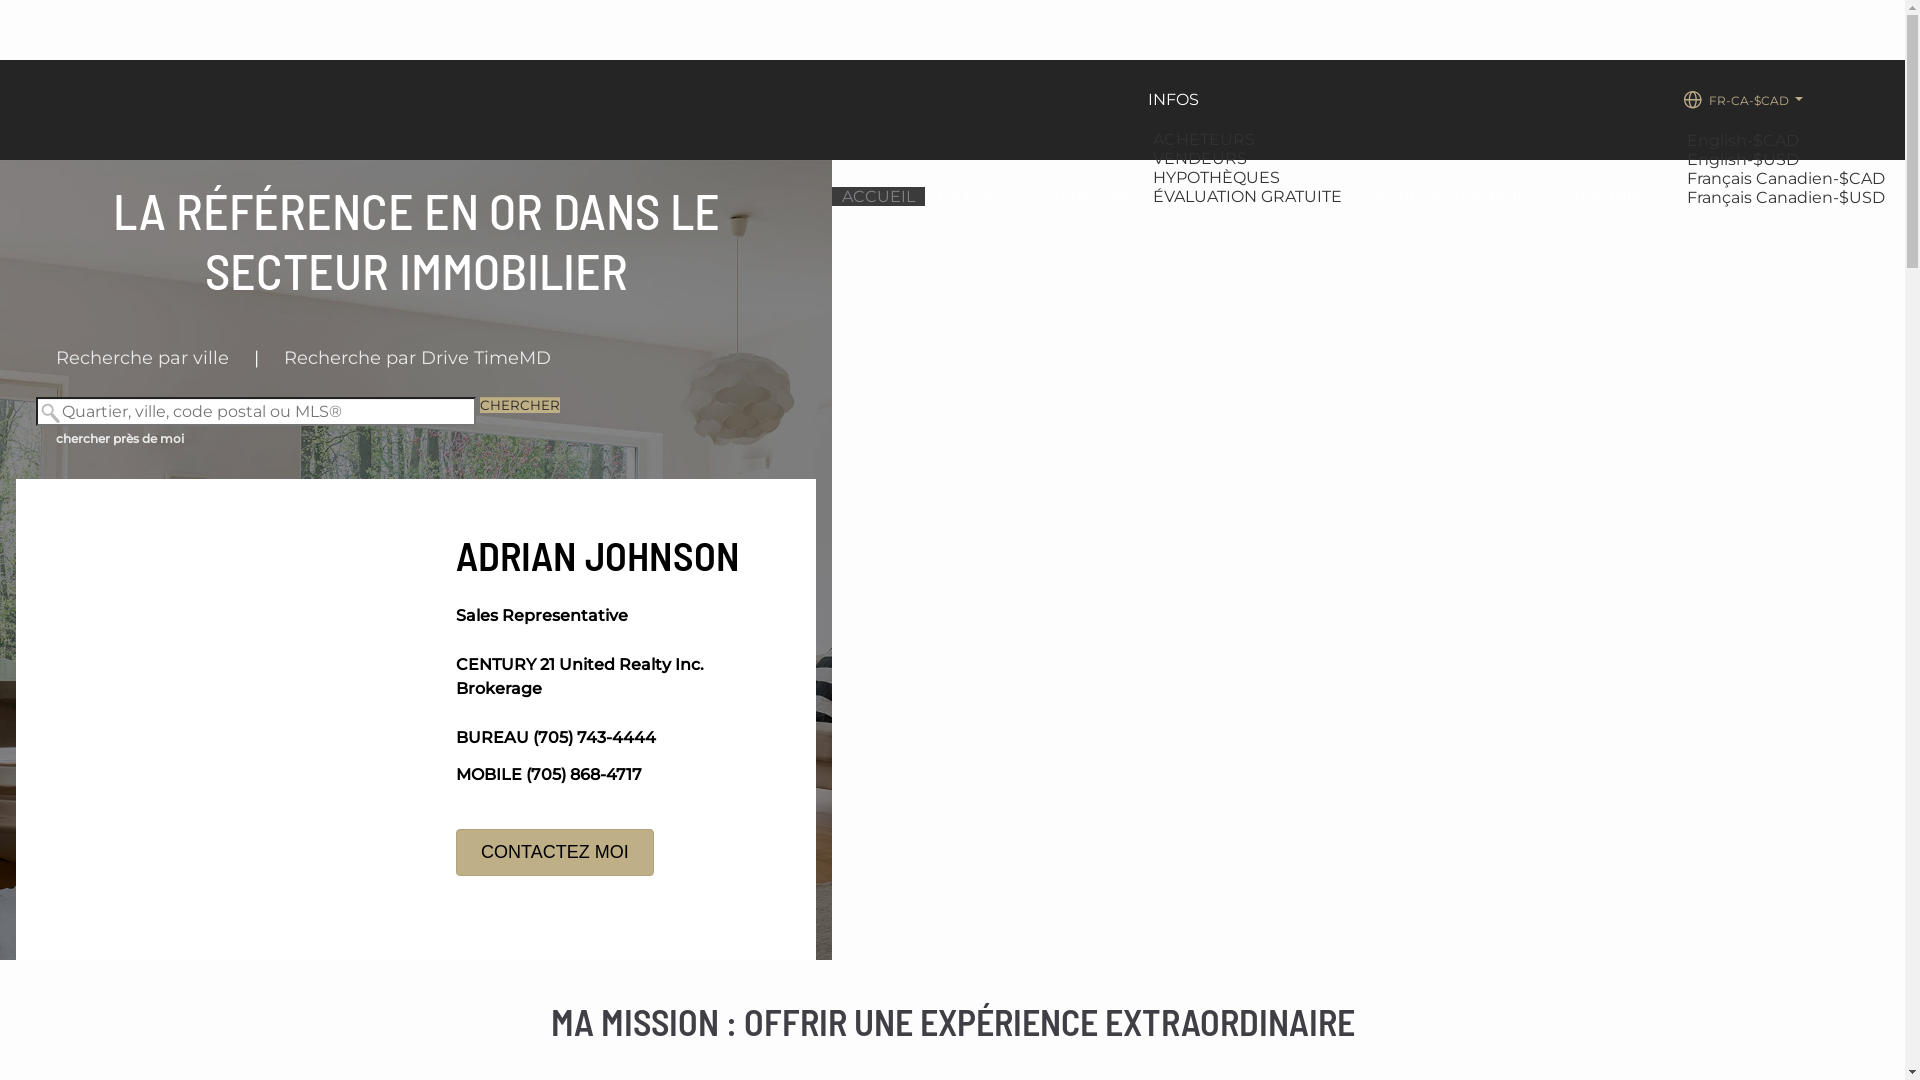 The width and height of the screenshot is (1920, 1080). Describe the element at coordinates (520, 405) in the screenshot. I see `Chercher` at that location.